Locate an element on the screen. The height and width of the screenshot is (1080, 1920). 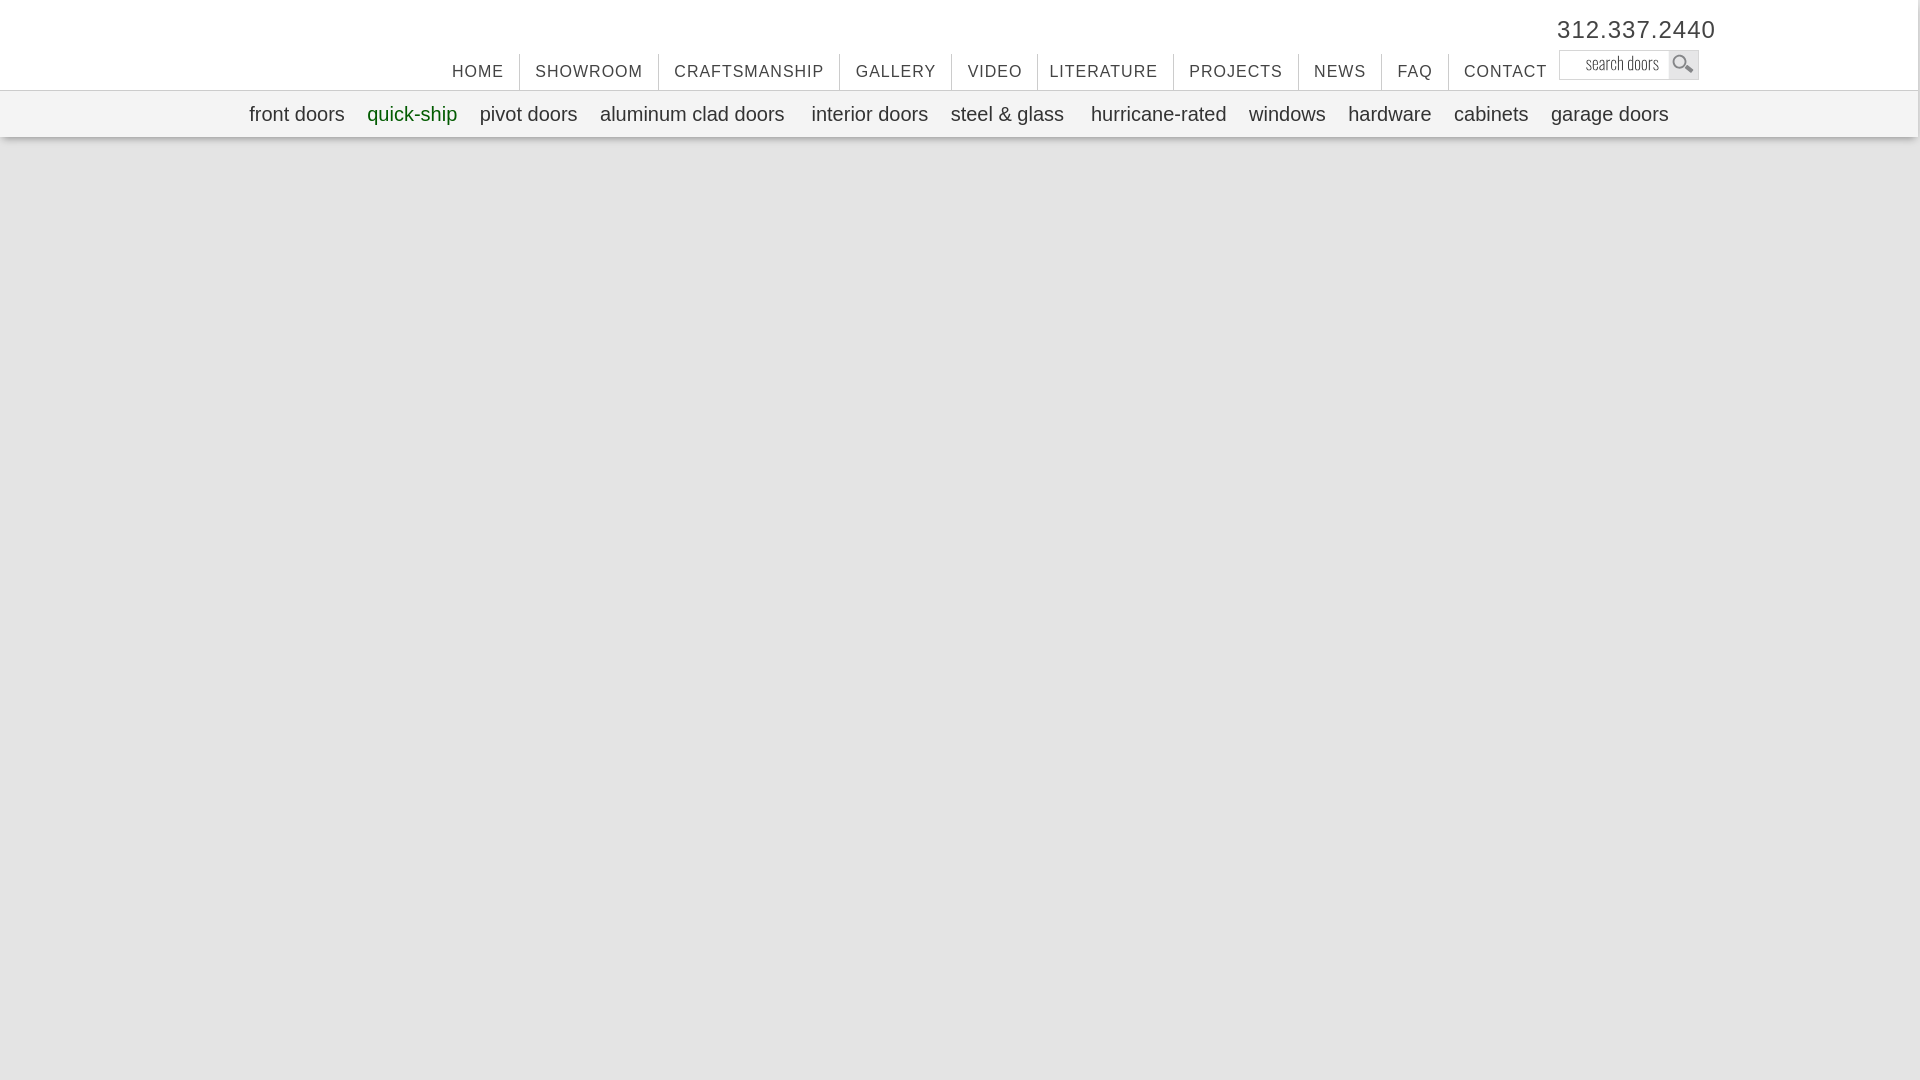
LITERATURE is located at coordinates (1104, 72).